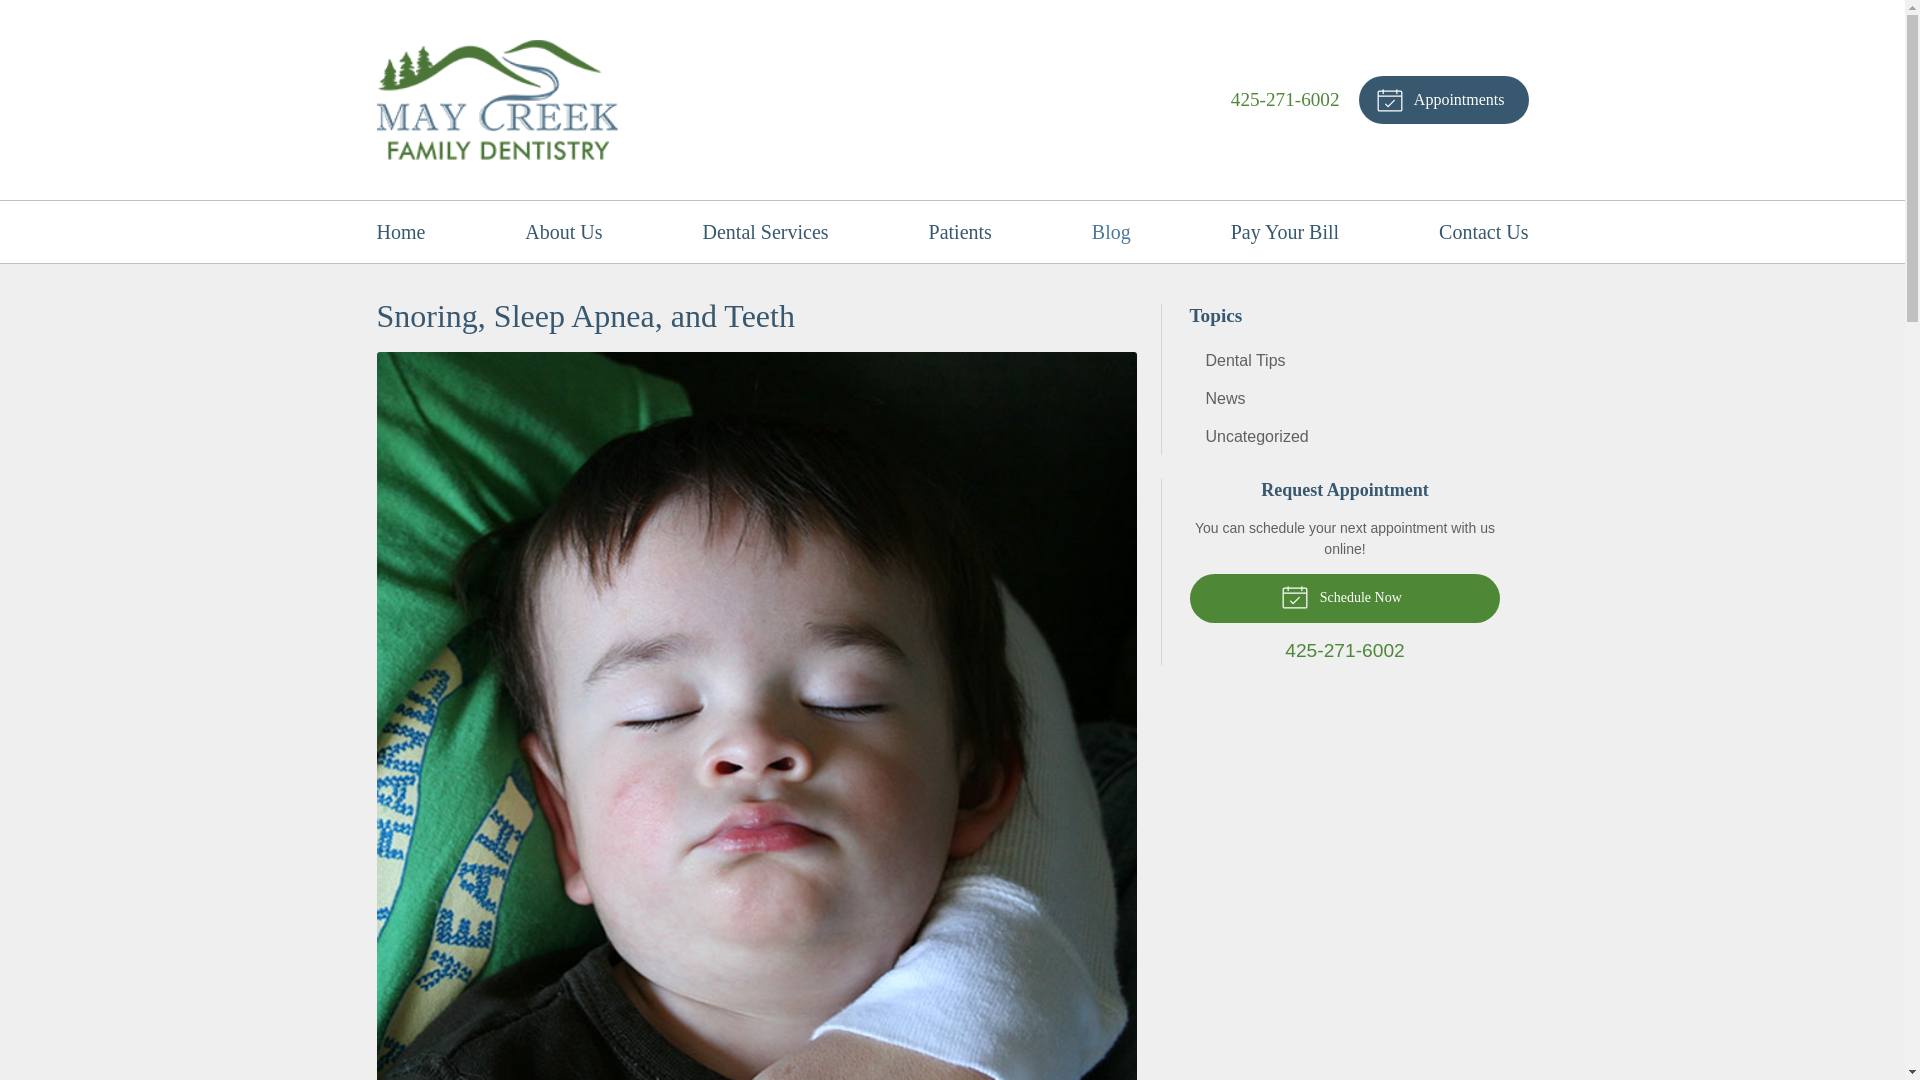  I want to click on Dental Services, so click(766, 232).